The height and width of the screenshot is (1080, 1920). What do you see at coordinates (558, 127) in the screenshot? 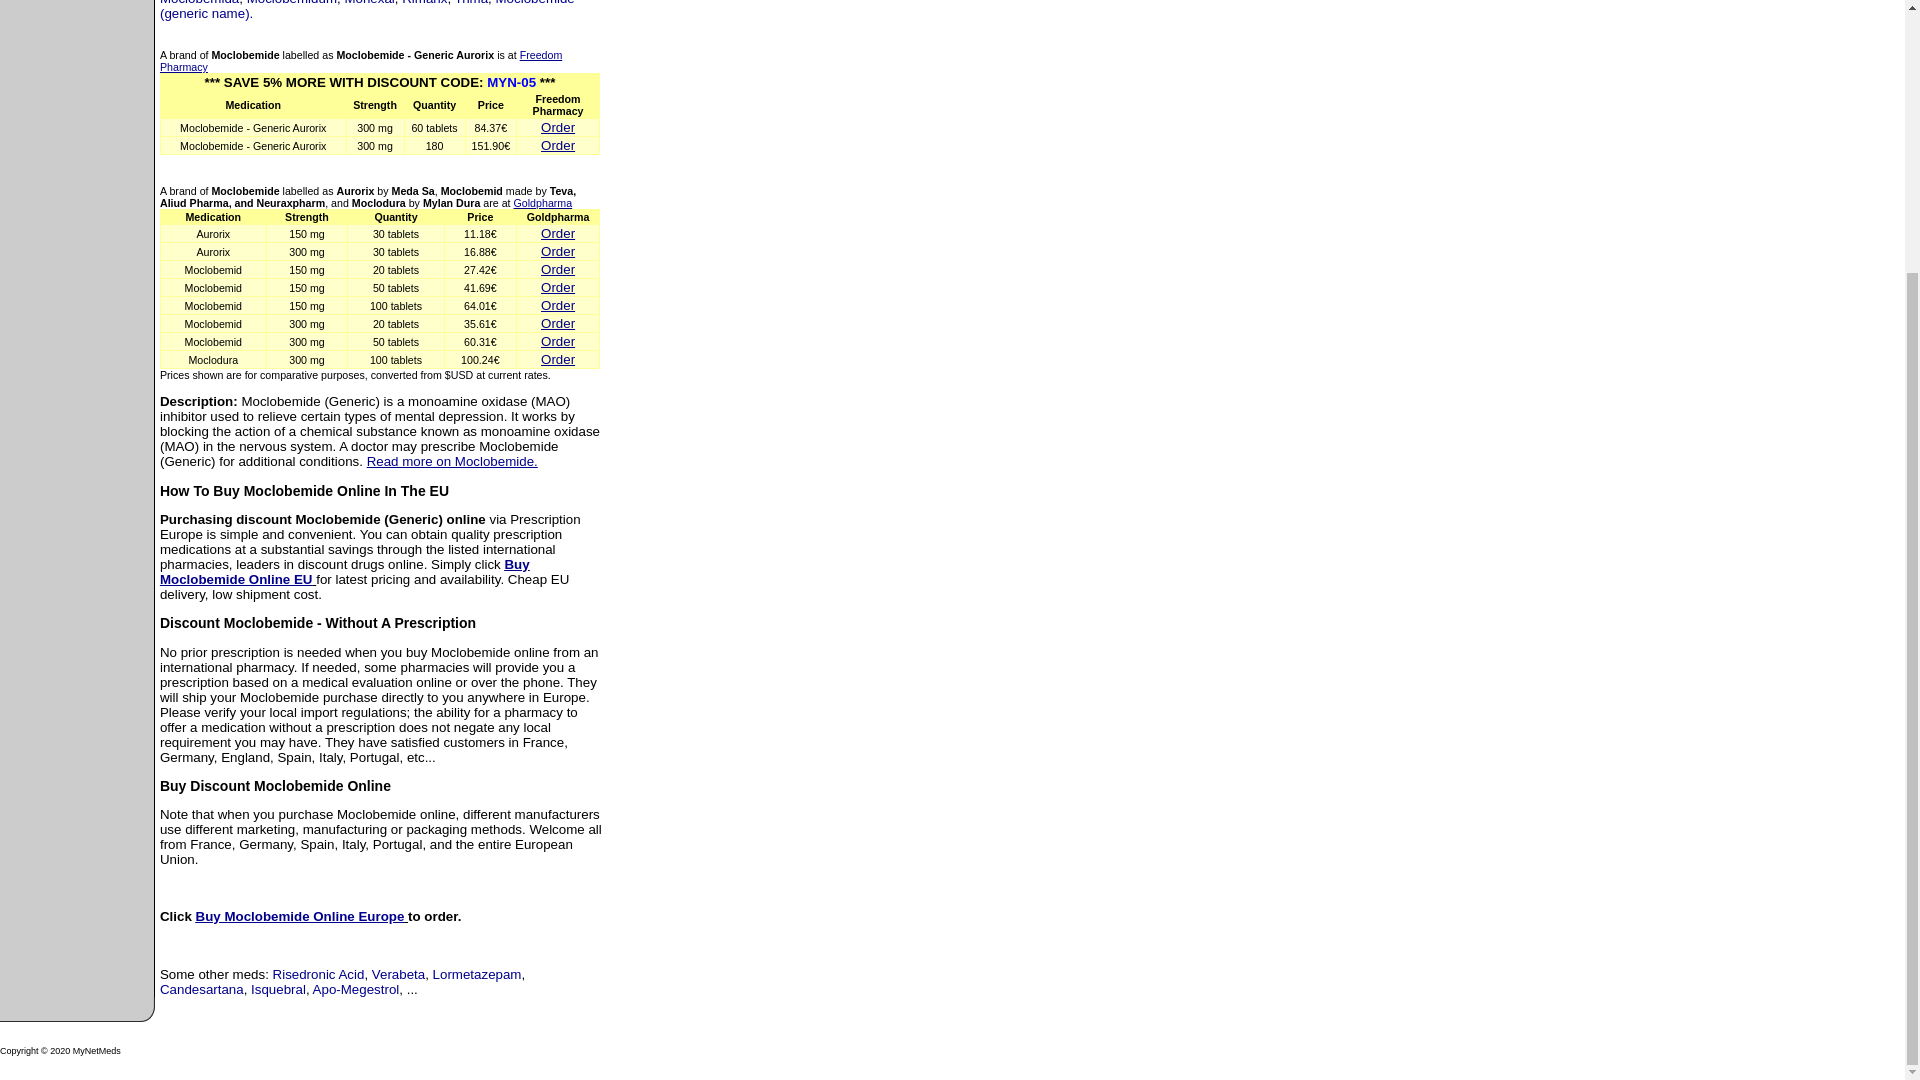
I see `Order` at bounding box center [558, 127].